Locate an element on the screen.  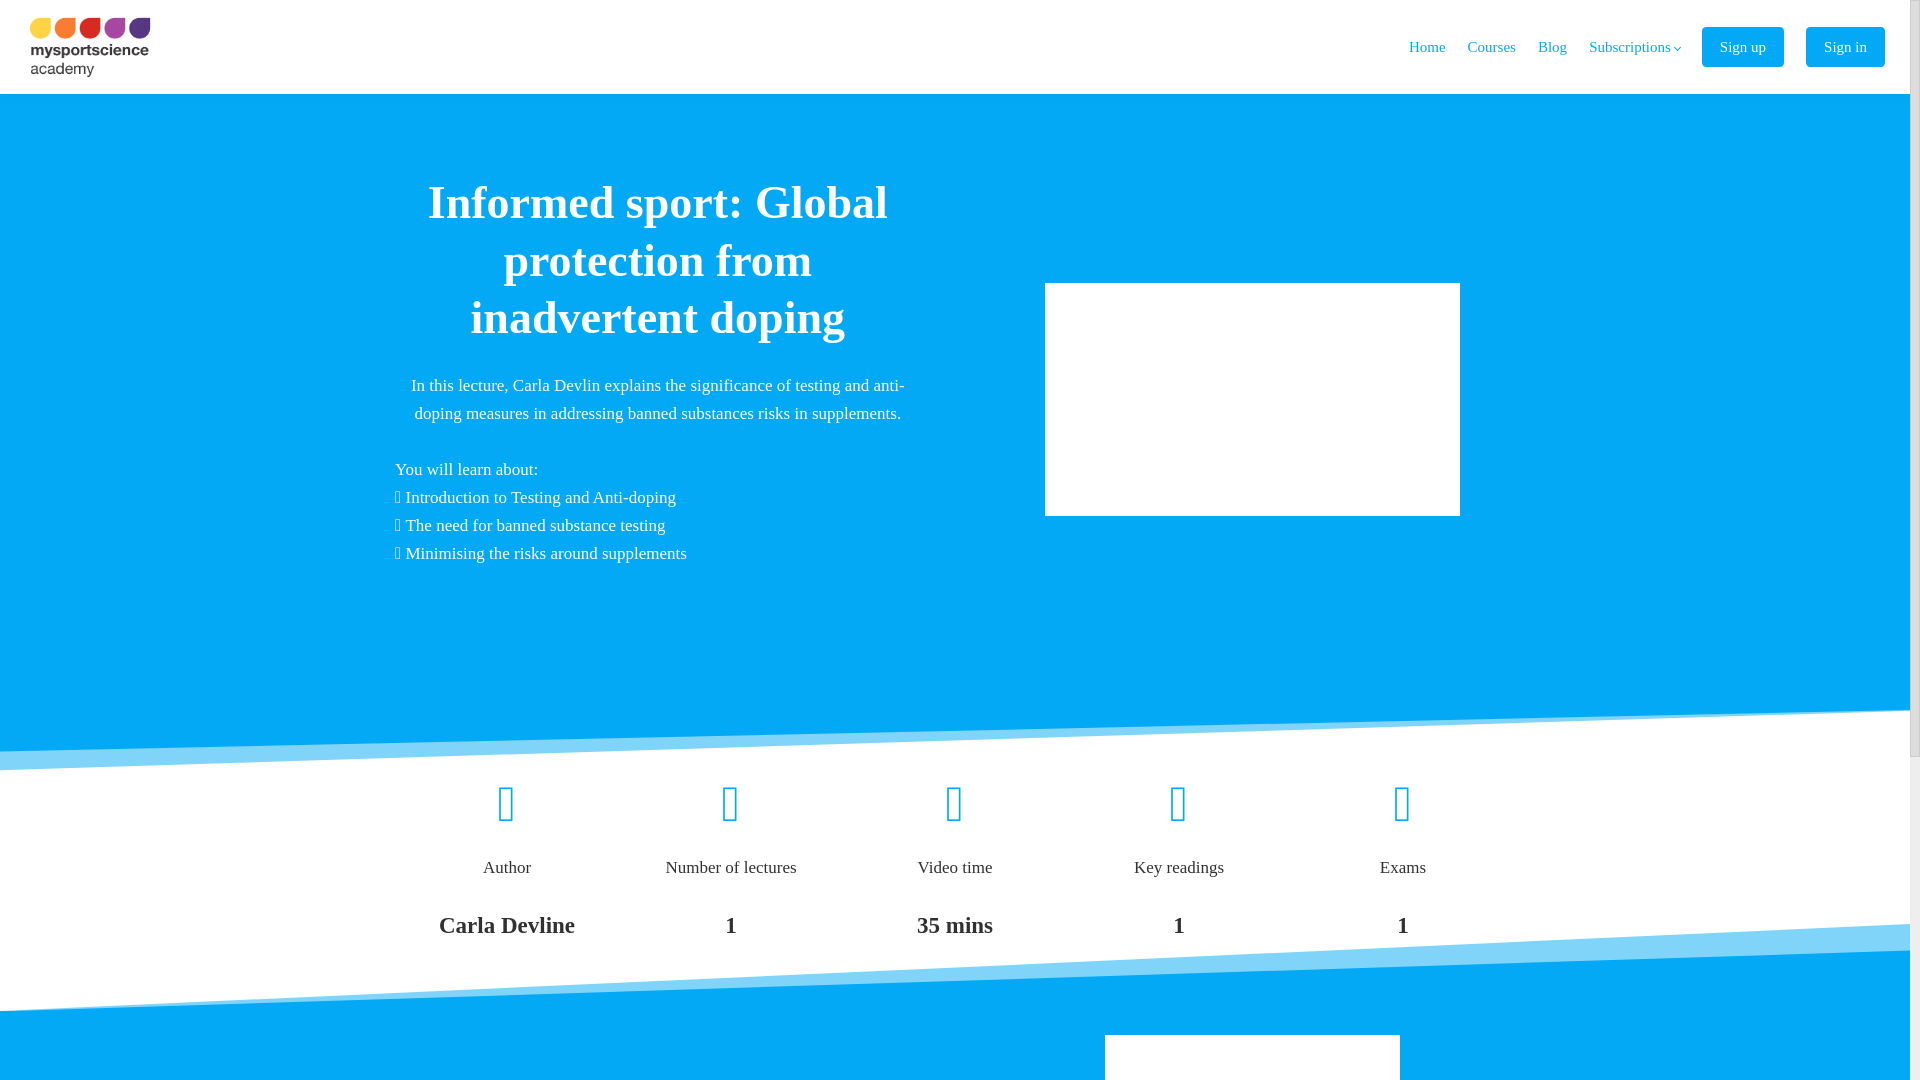
Blog is located at coordinates (1552, 47).